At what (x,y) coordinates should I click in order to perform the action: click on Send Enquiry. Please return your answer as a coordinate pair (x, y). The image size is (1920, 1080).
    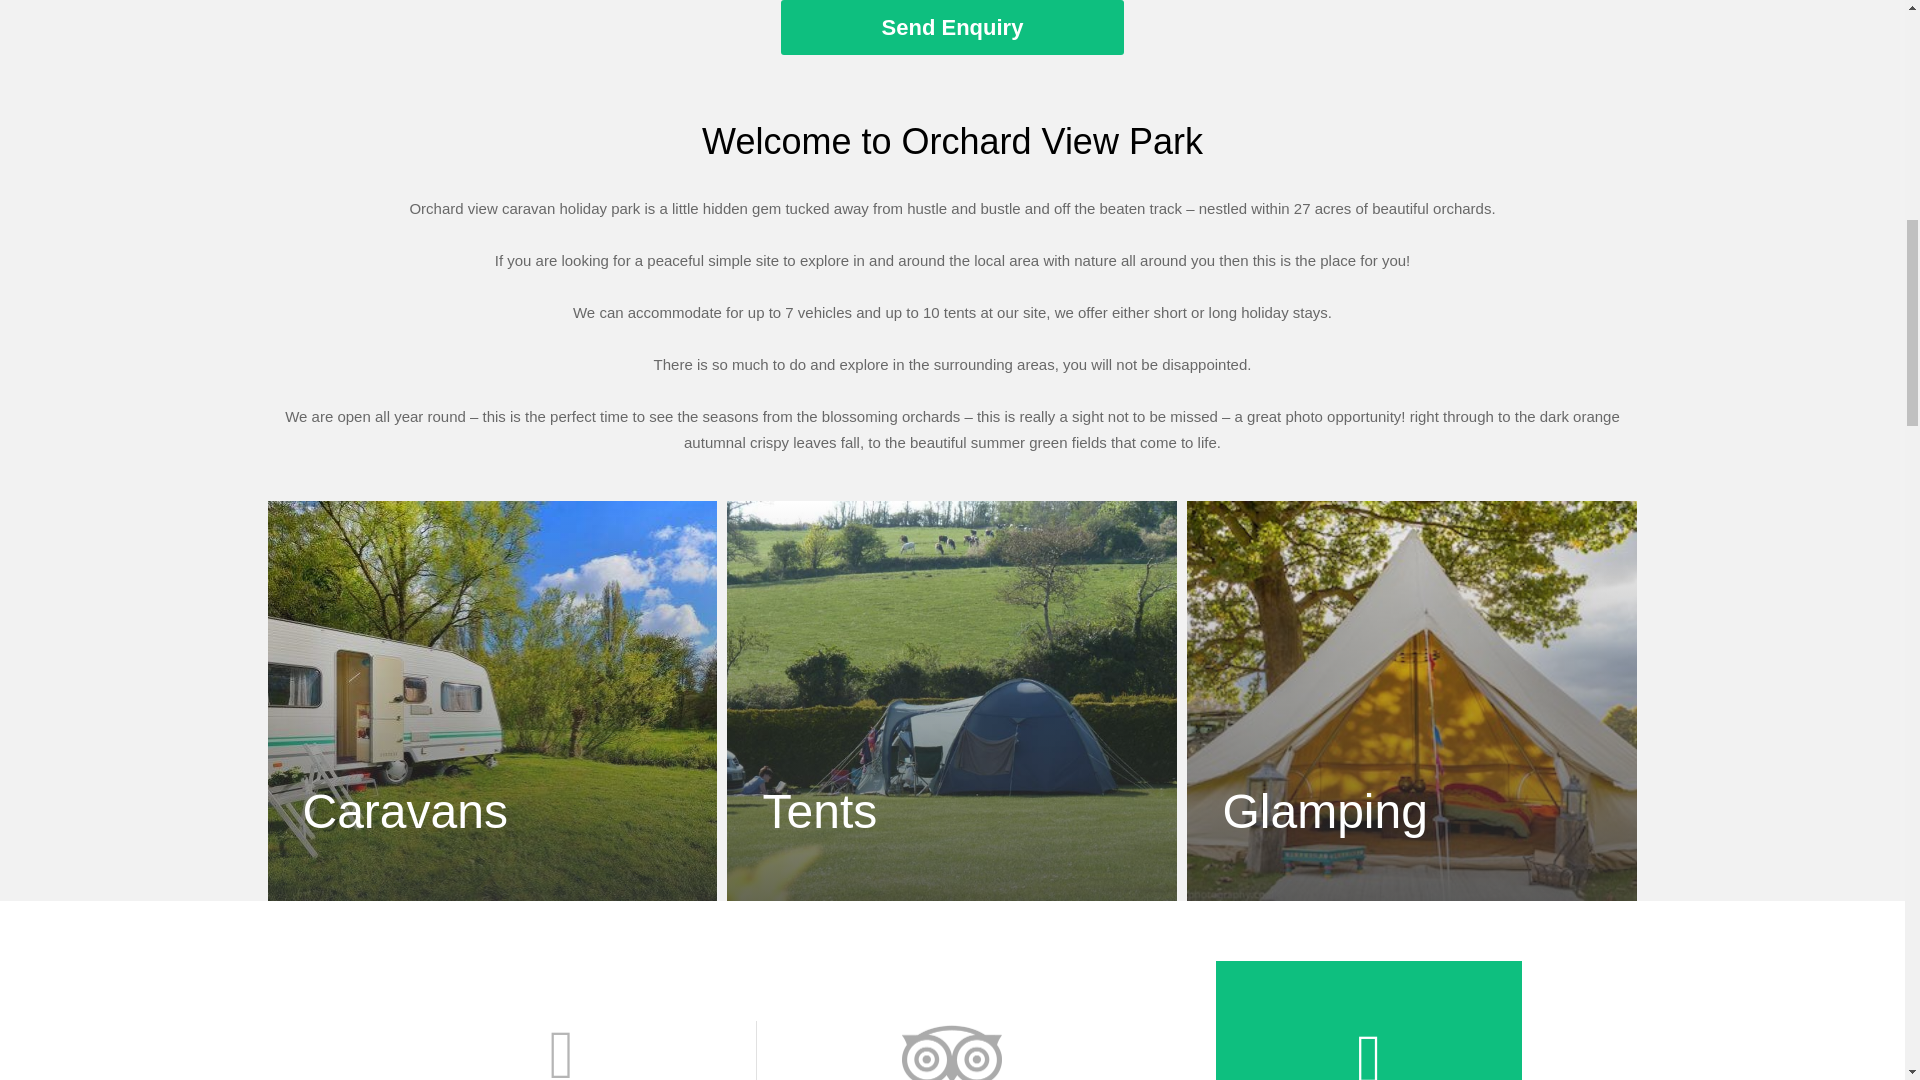
    Looking at the image, I should click on (952, 28).